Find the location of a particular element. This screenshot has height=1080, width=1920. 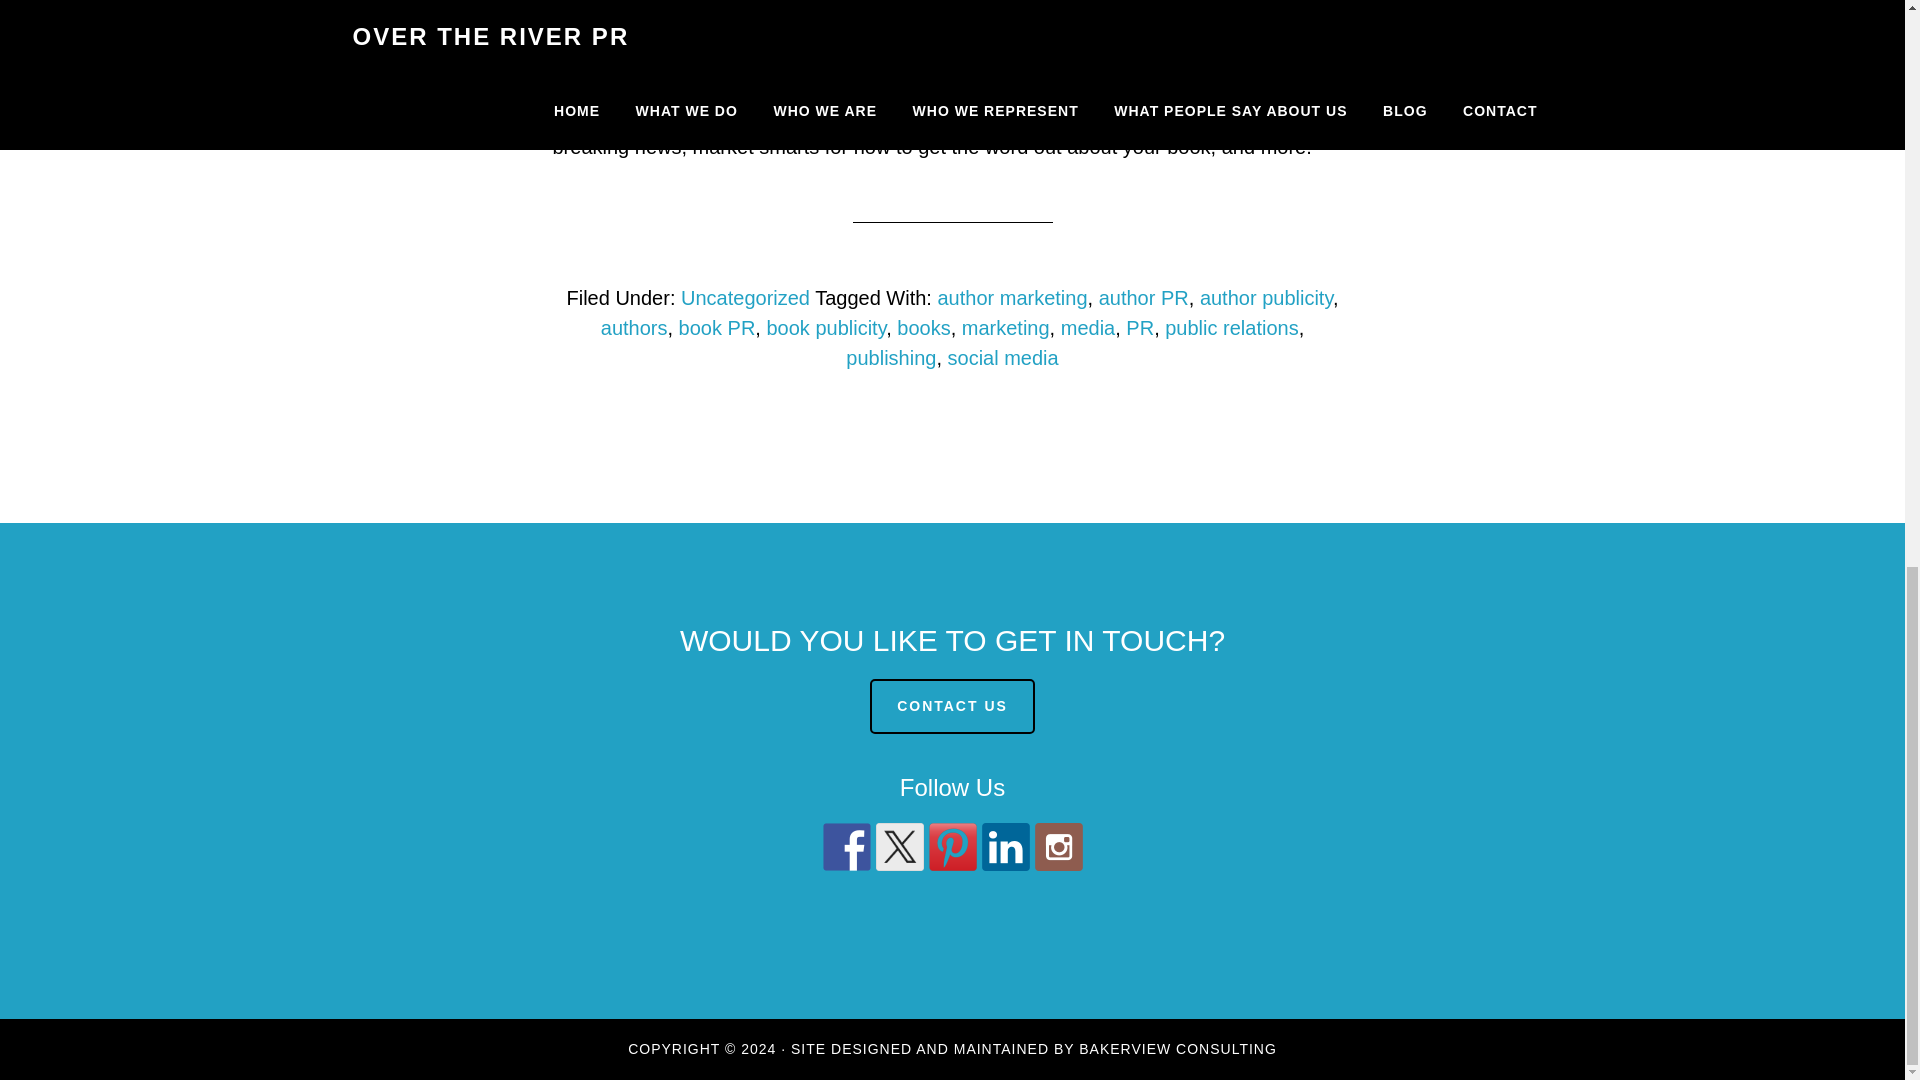

Our board on Pinterest is located at coordinates (951, 846).